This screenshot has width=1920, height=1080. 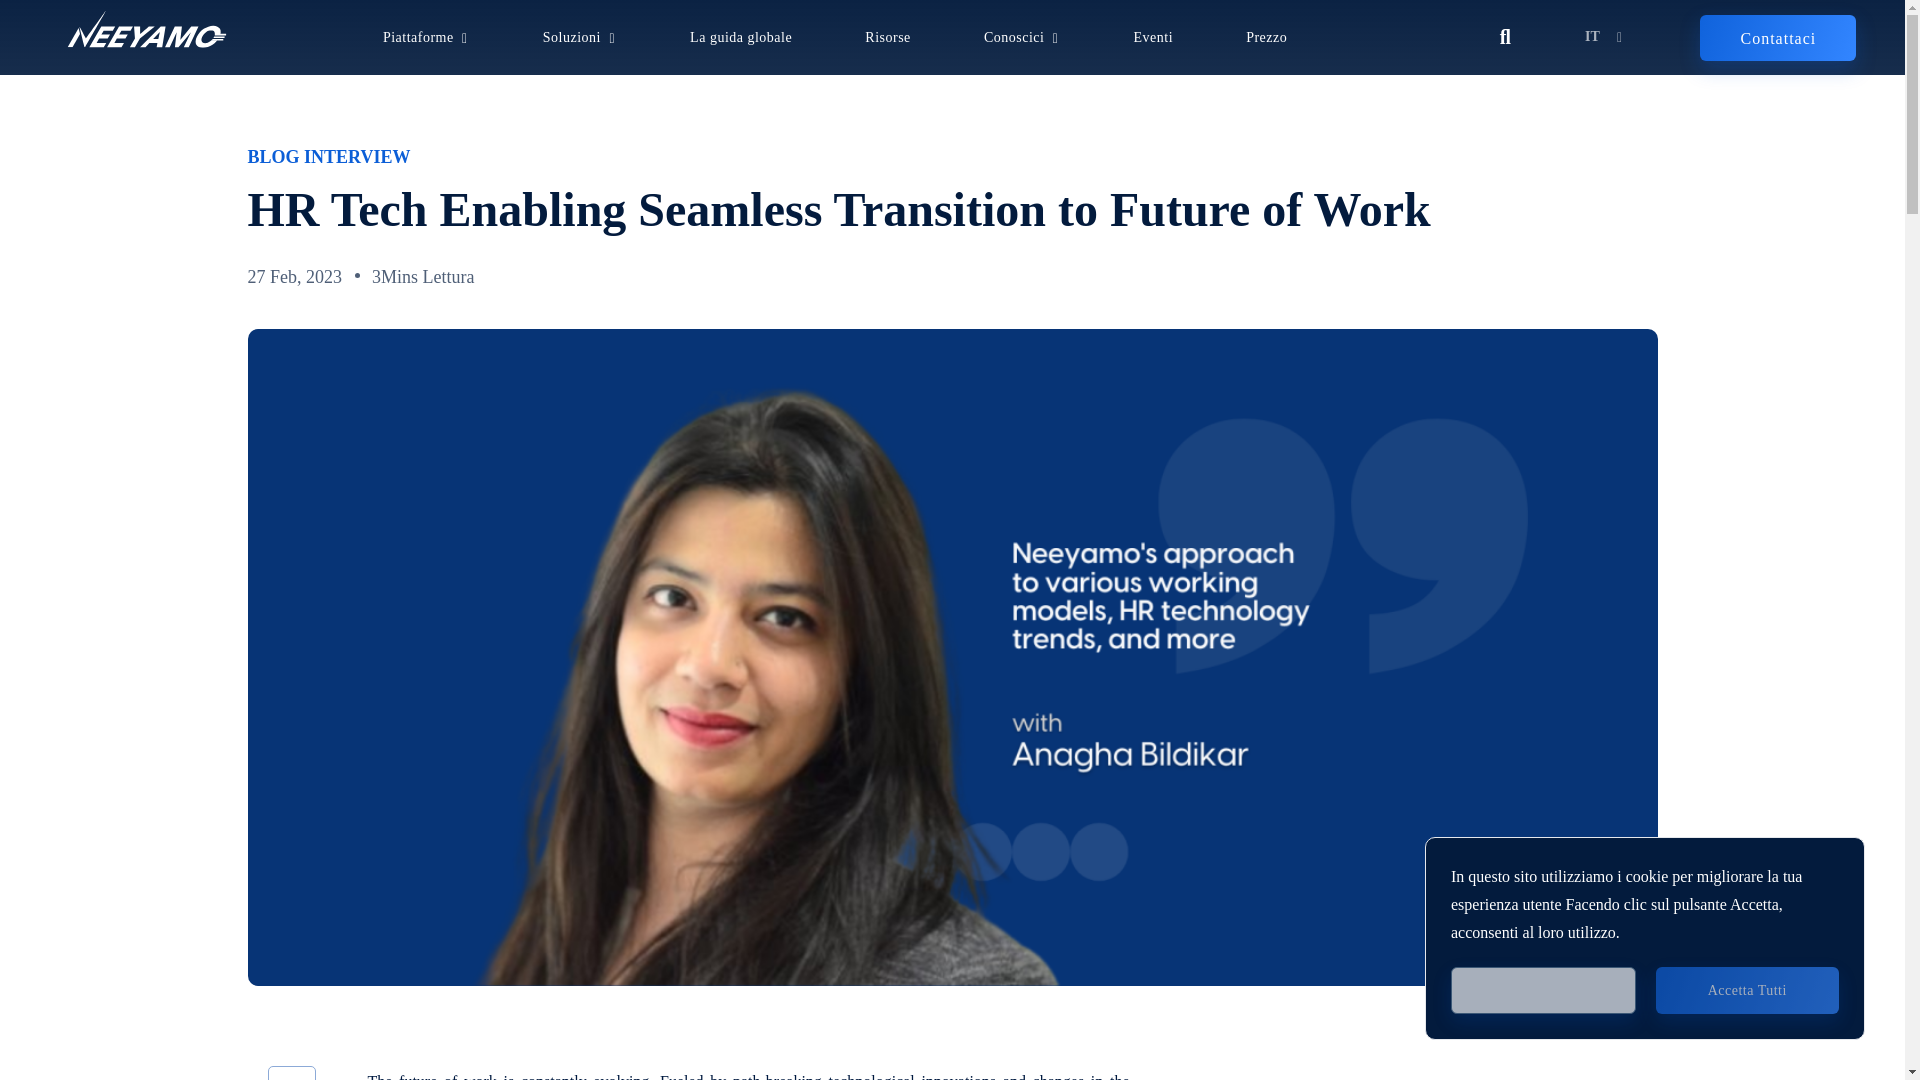 What do you see at coordinates (952, 2) in the screenshot?
I see `Salta al contenuto principale` at bounding box center [952, 2].